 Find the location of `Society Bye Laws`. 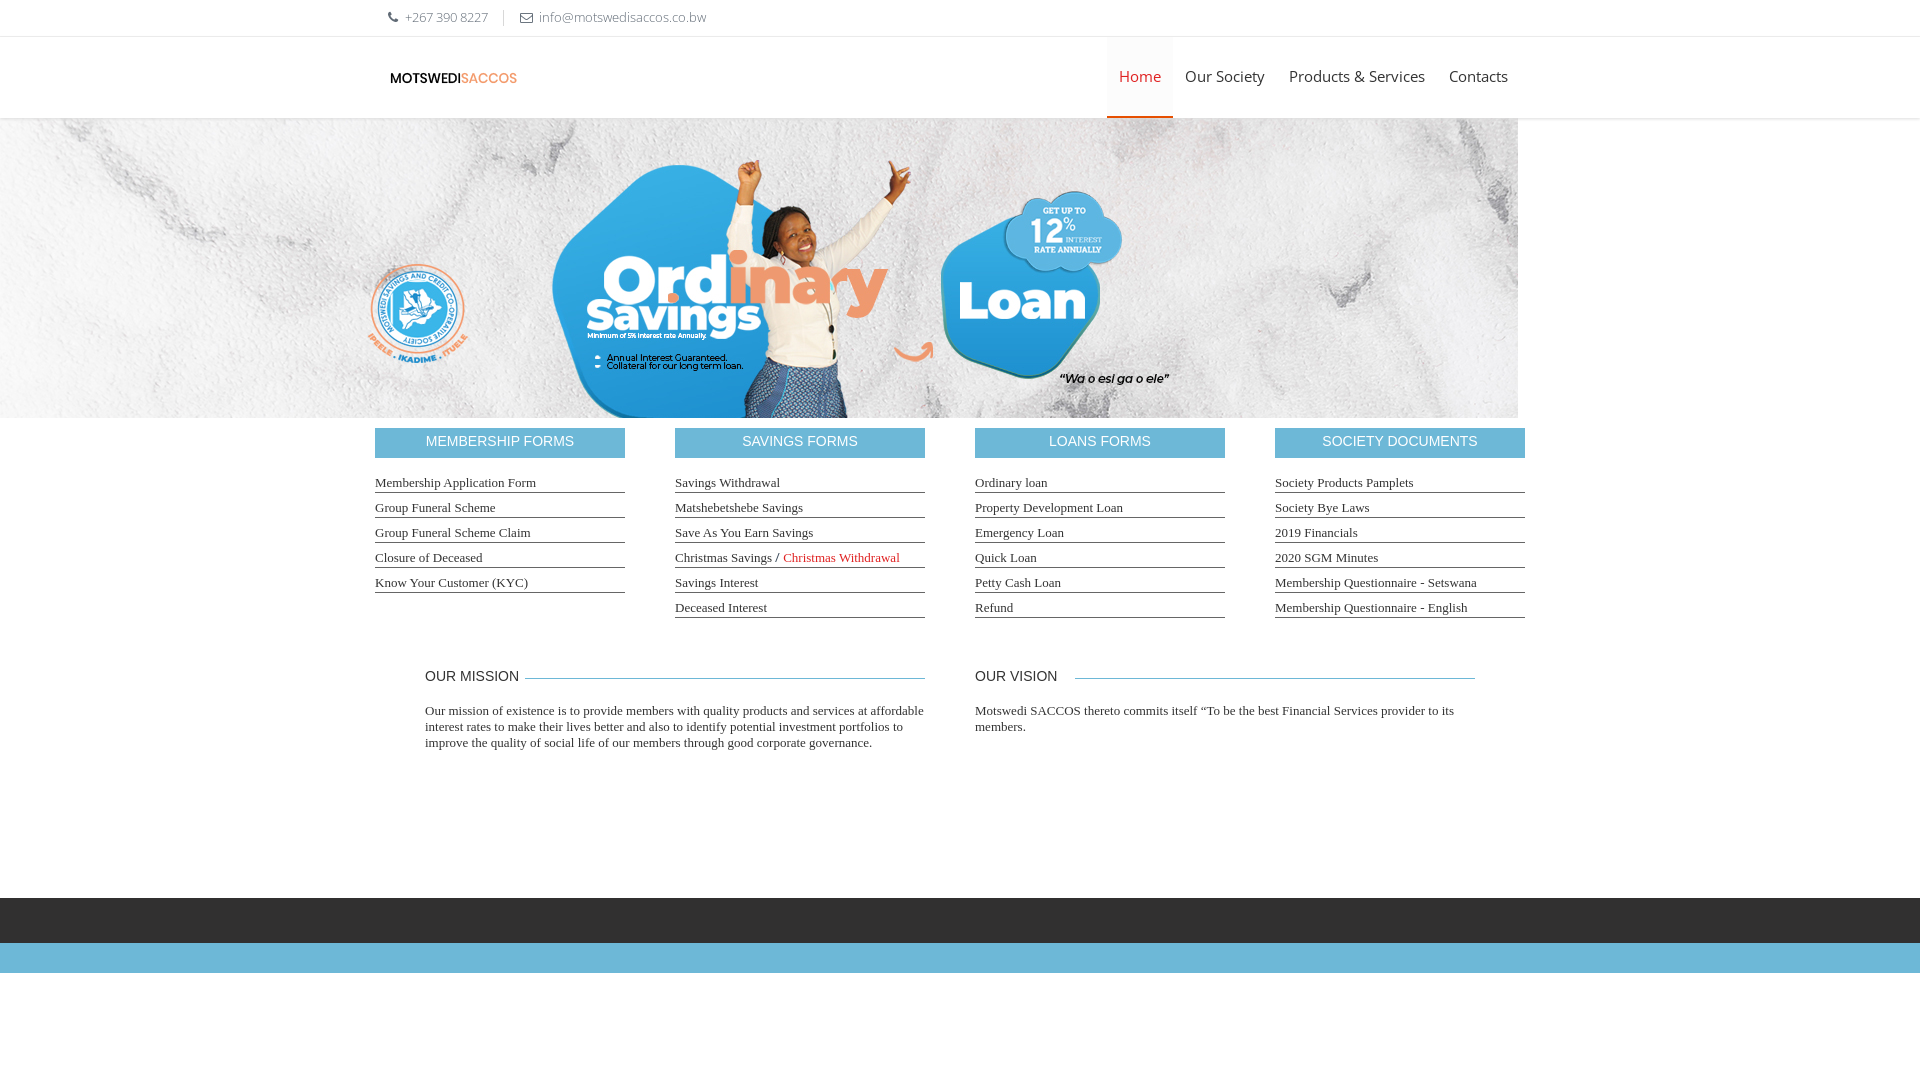

Society Bye Laws is located at coordinates (1322, 508).